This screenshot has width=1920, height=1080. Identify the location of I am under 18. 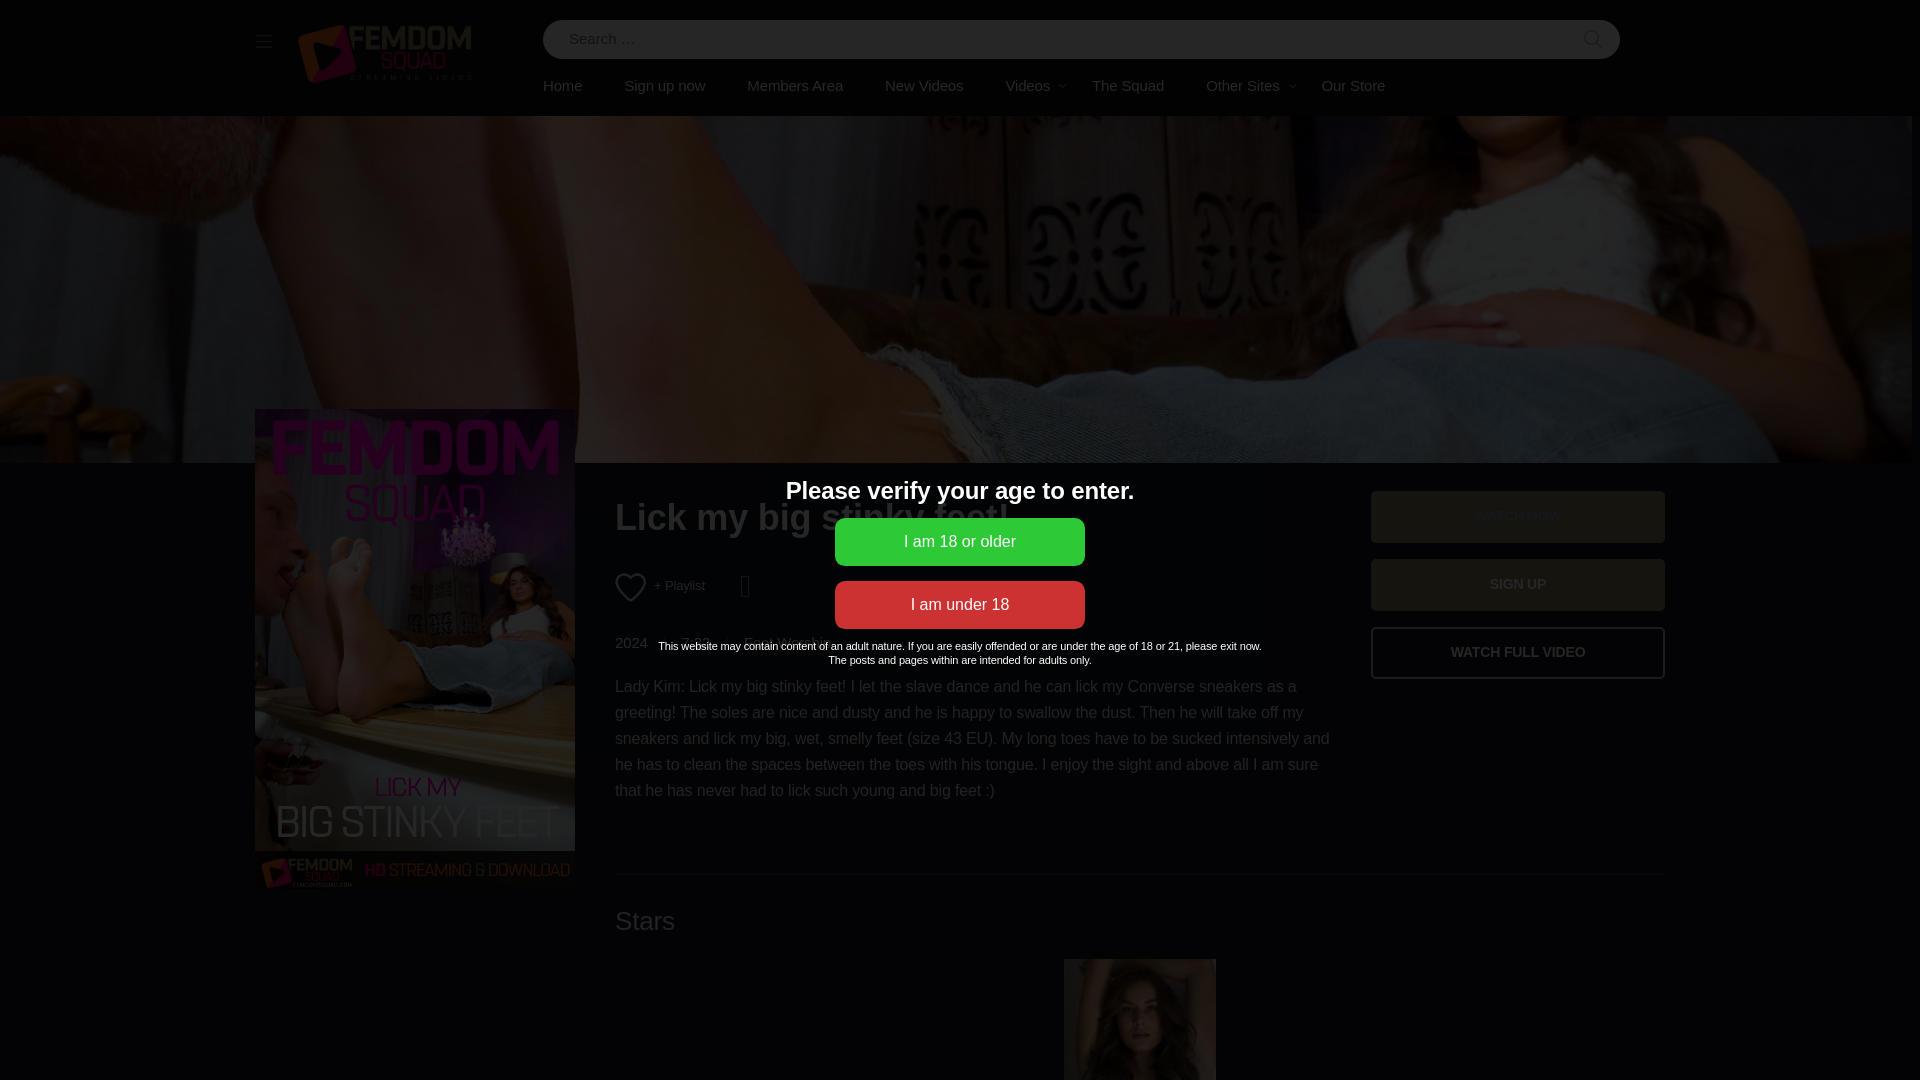
(960, 604).